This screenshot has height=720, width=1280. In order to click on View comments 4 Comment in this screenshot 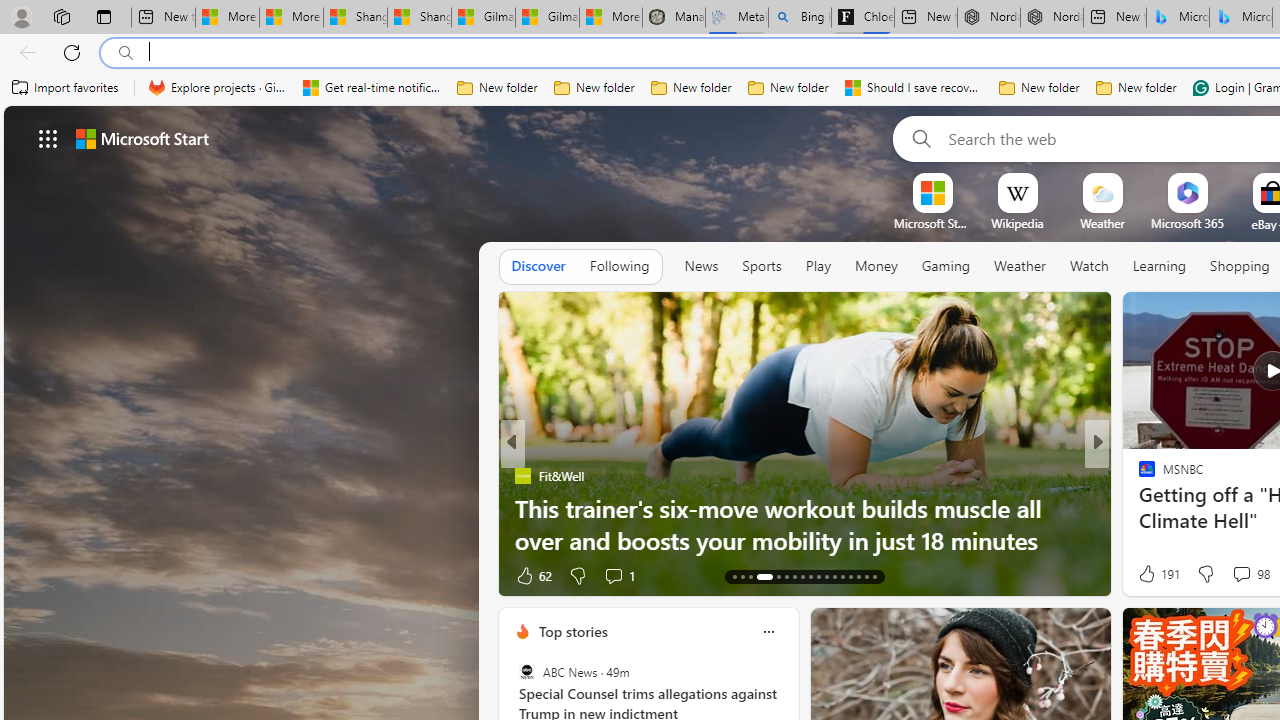, I will do `click(1229, 576)`.